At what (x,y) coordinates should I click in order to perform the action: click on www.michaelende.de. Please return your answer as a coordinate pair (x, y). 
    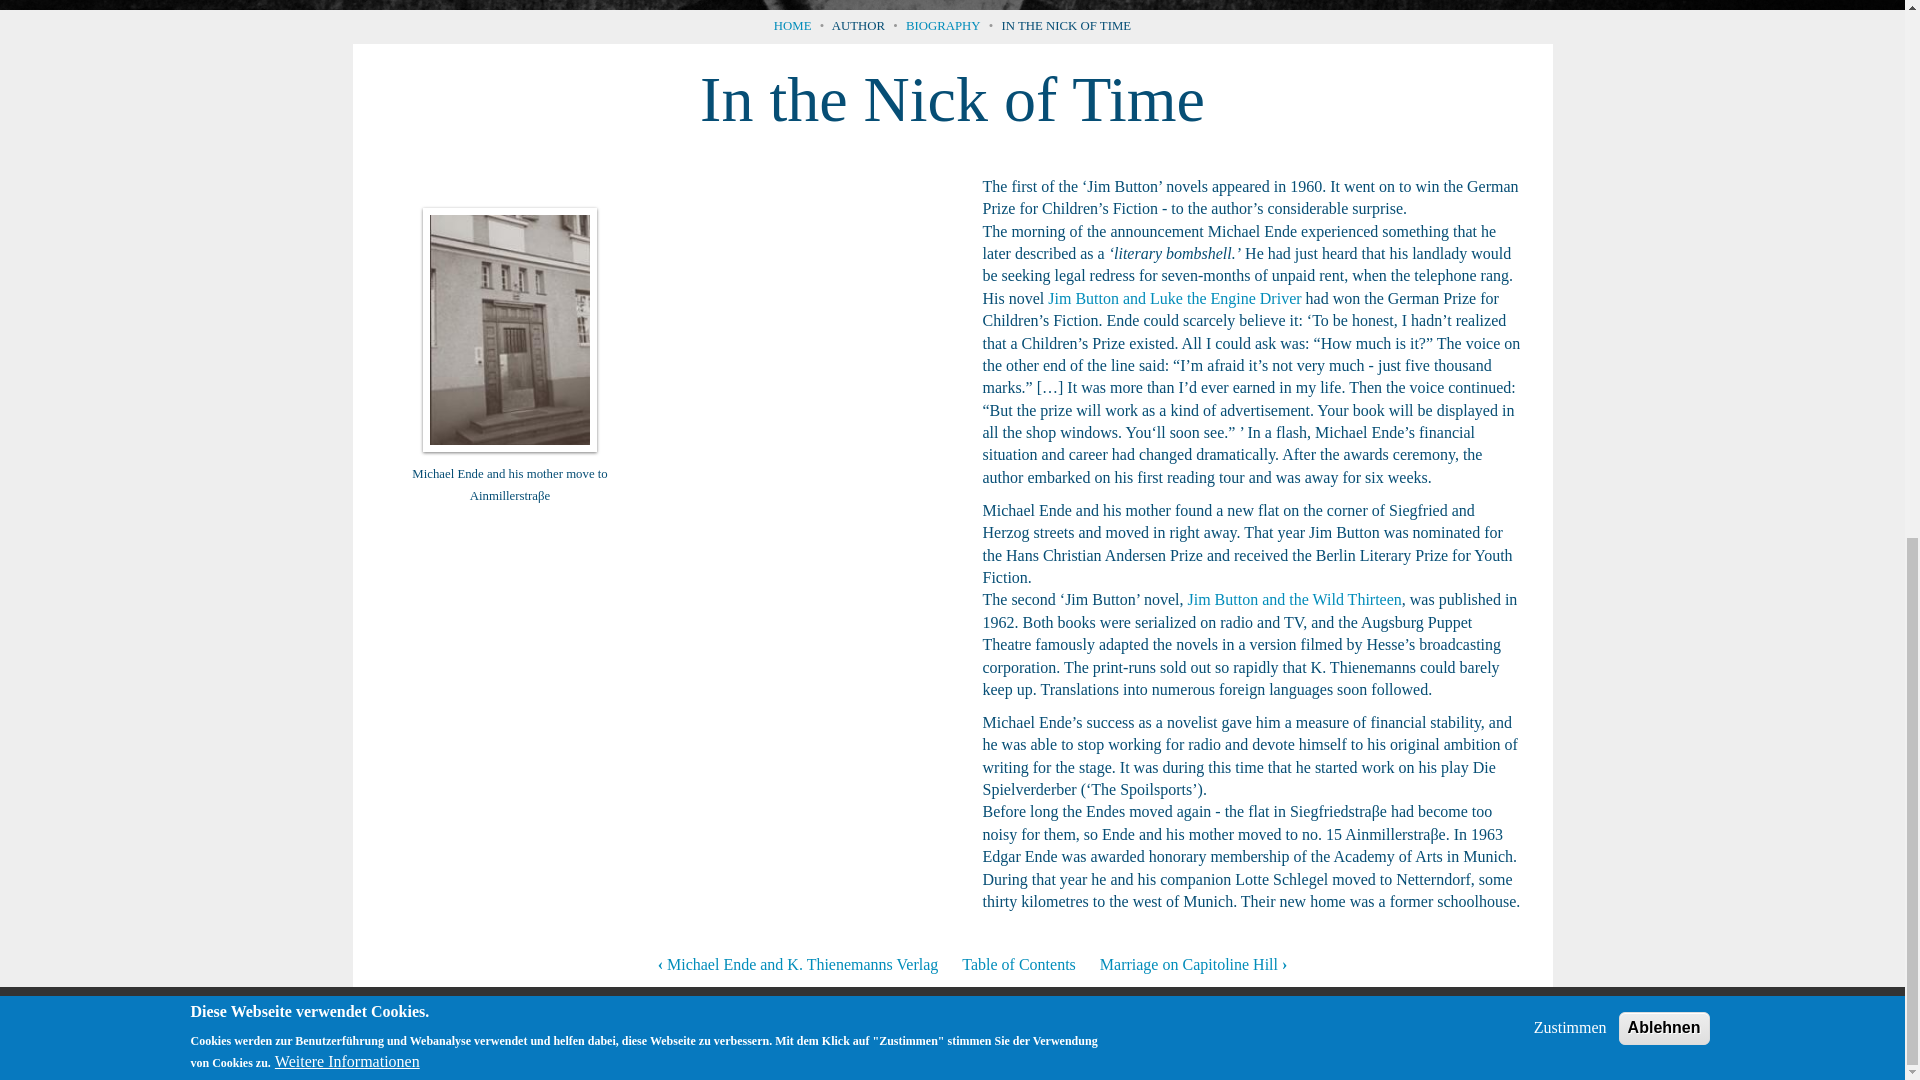
    Looking at the image, I should click on (234, 1027).